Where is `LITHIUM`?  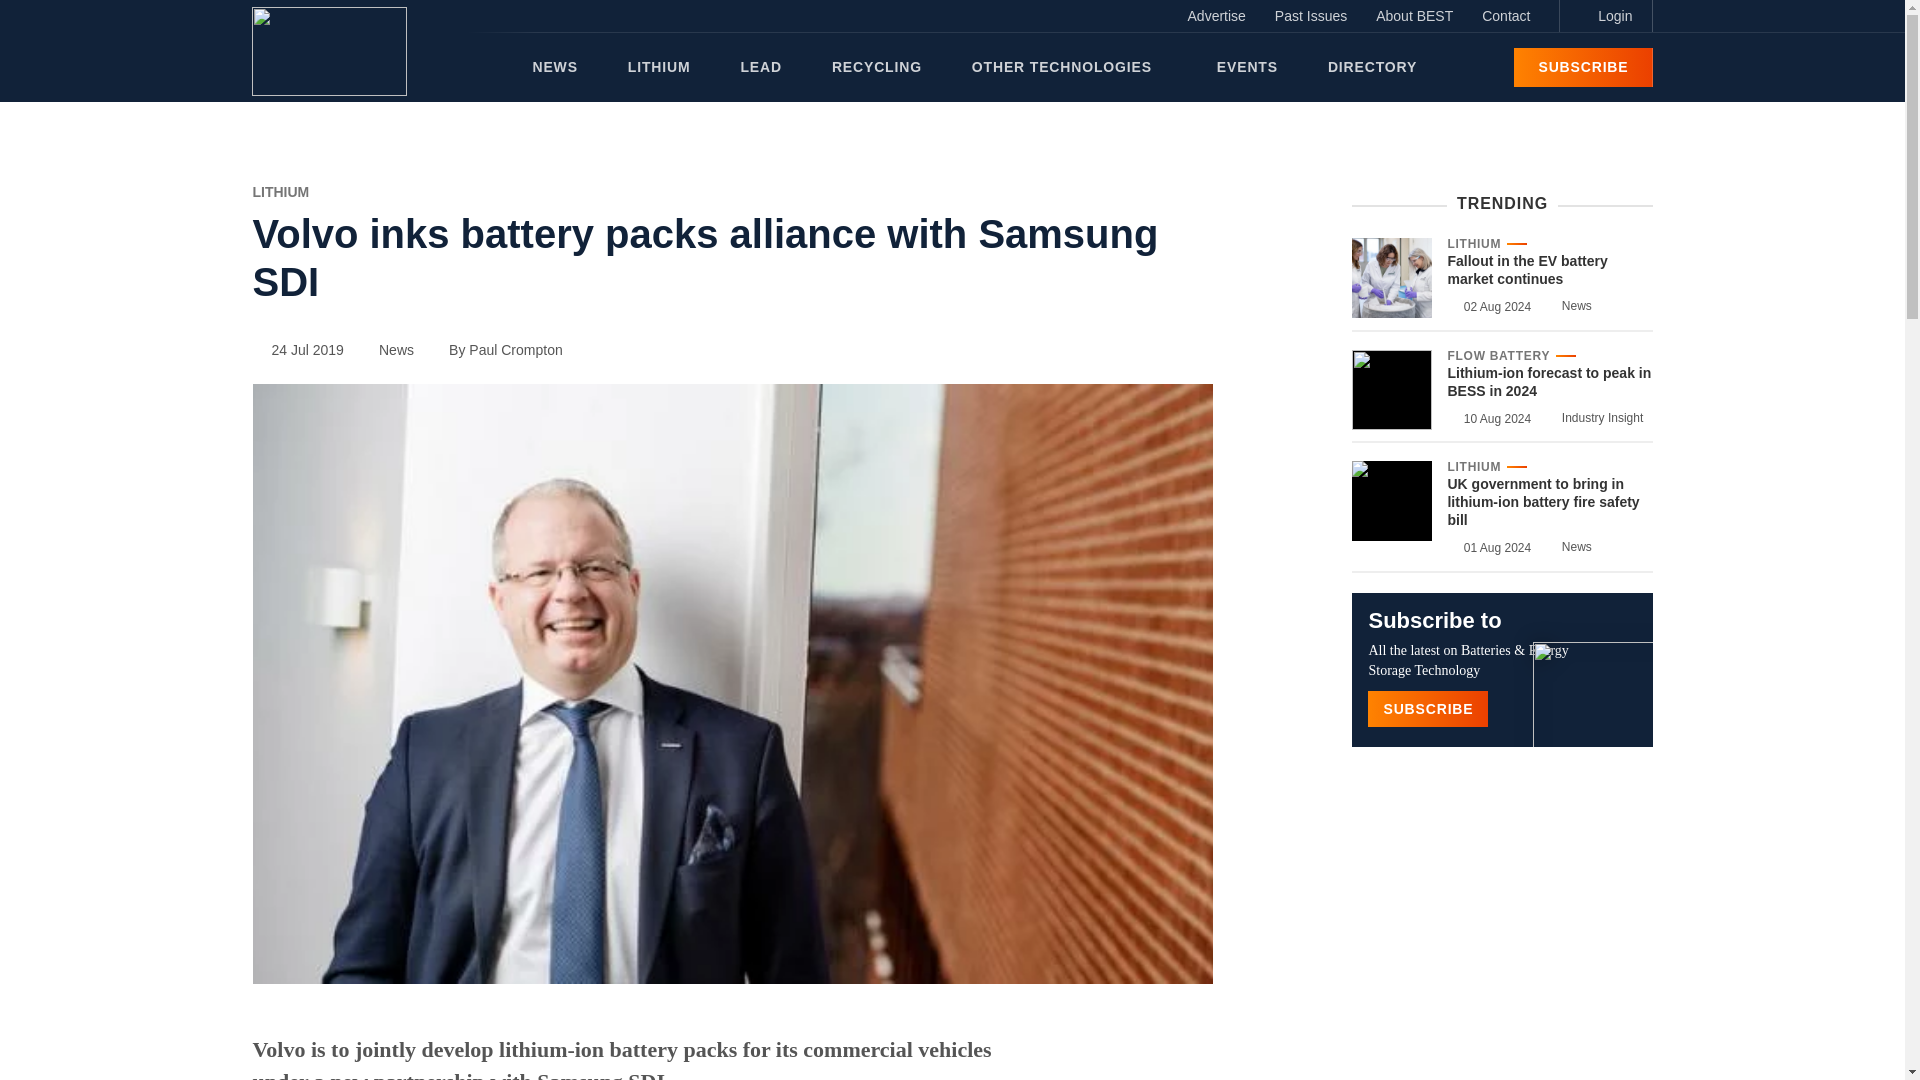 LITHIUM is located at coordinates (280, 191).